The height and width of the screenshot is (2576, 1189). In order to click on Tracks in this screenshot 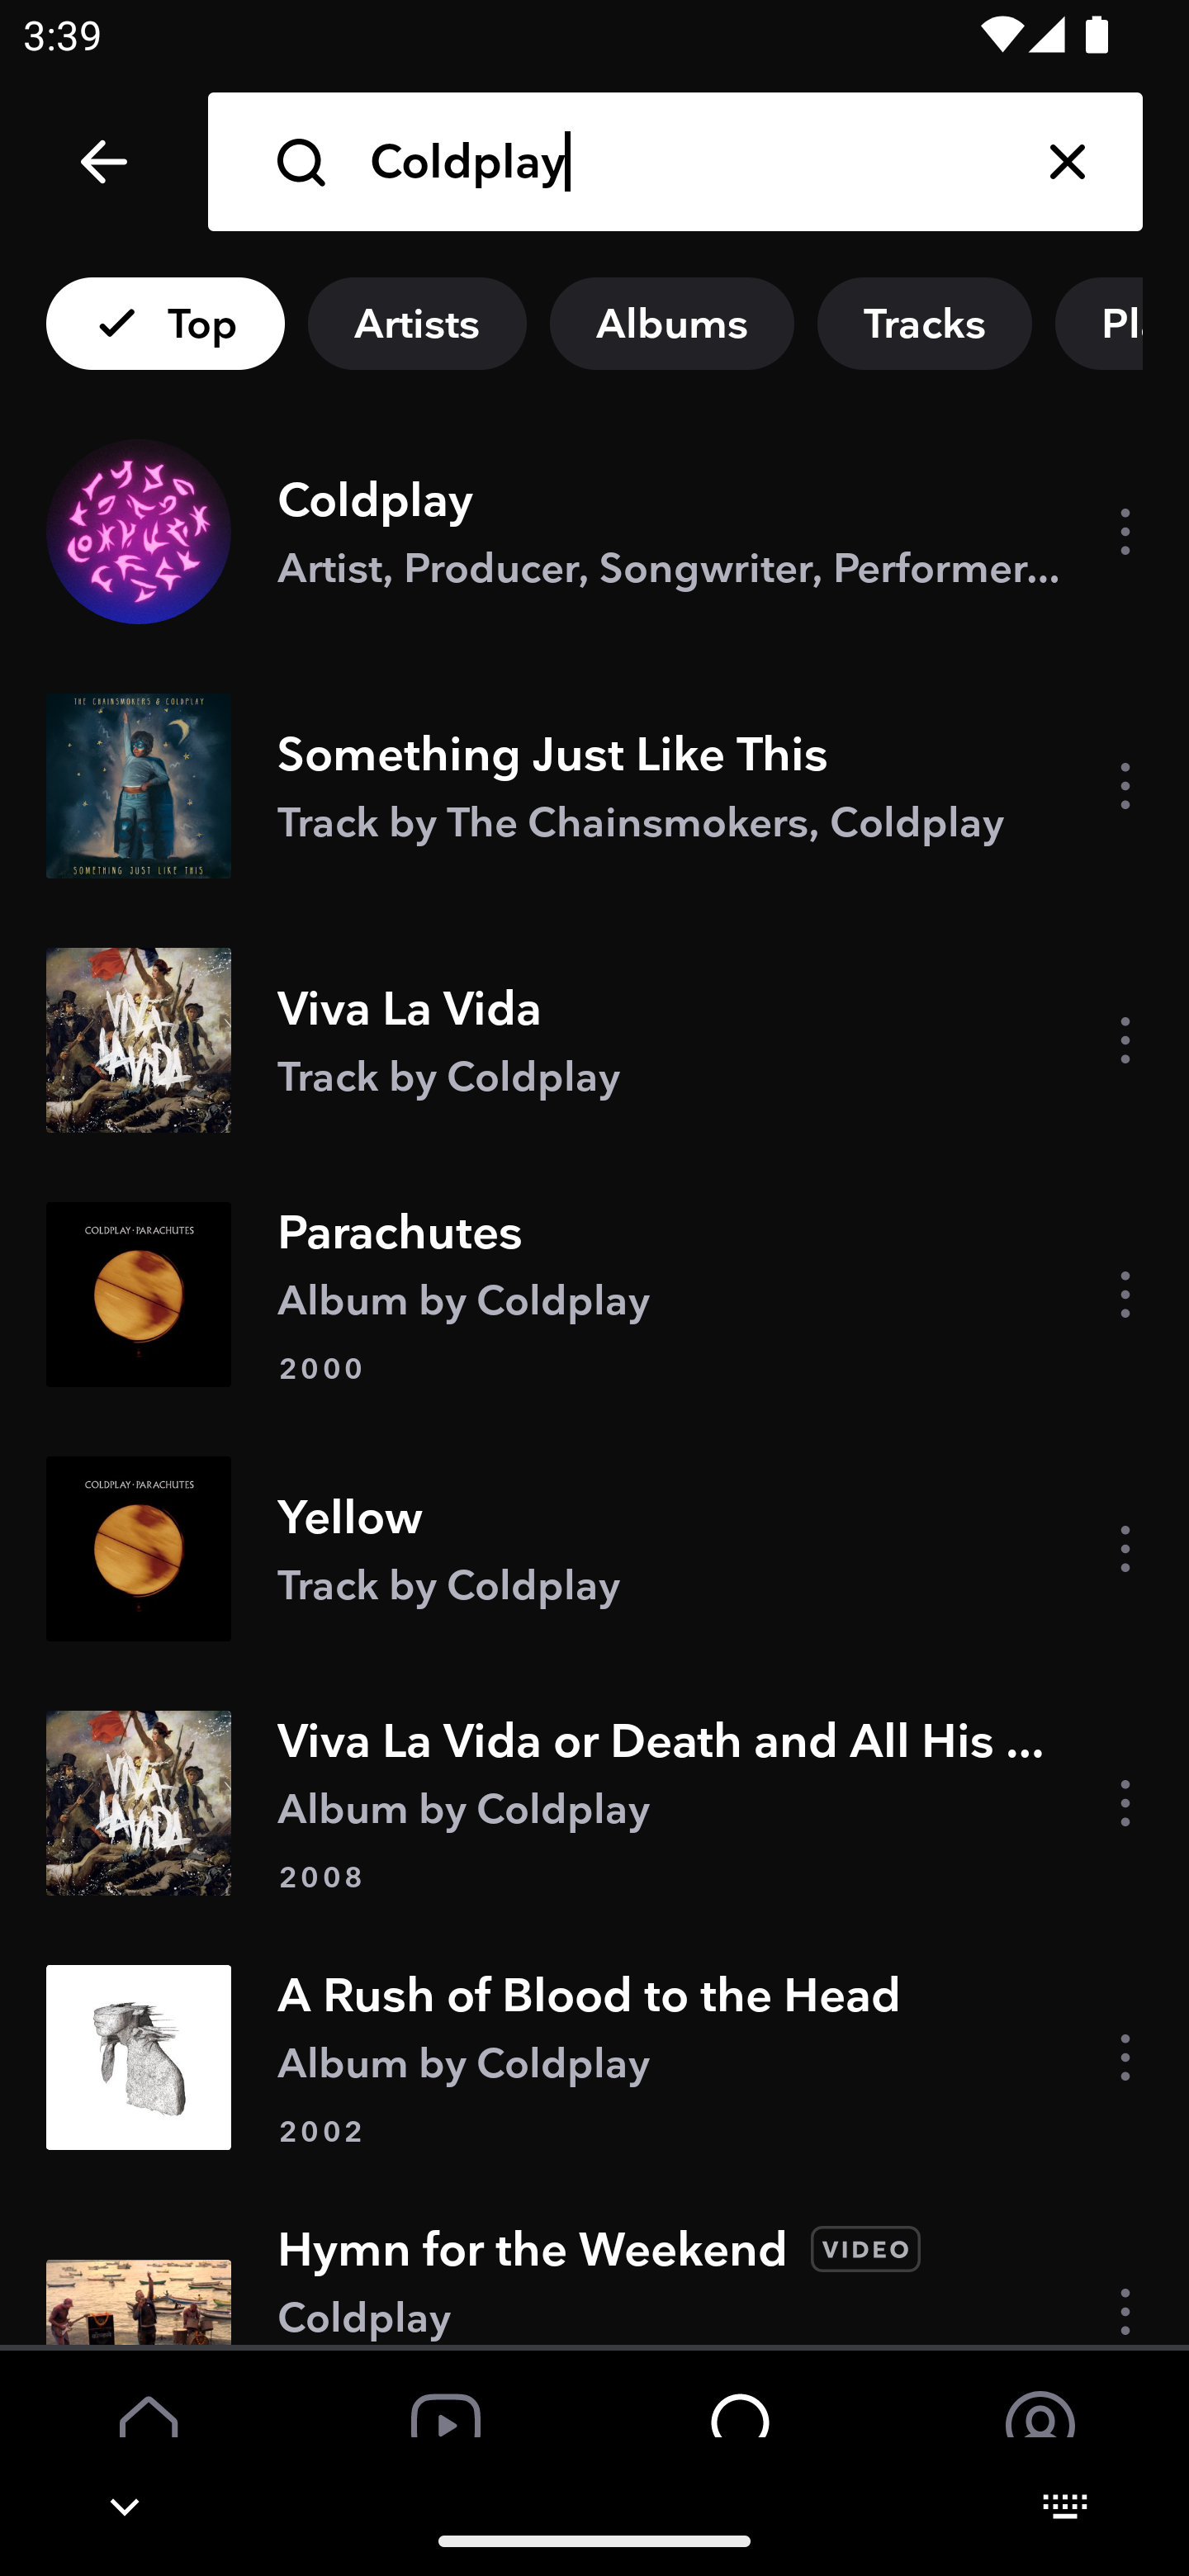, I will do `click(925, 324)`.